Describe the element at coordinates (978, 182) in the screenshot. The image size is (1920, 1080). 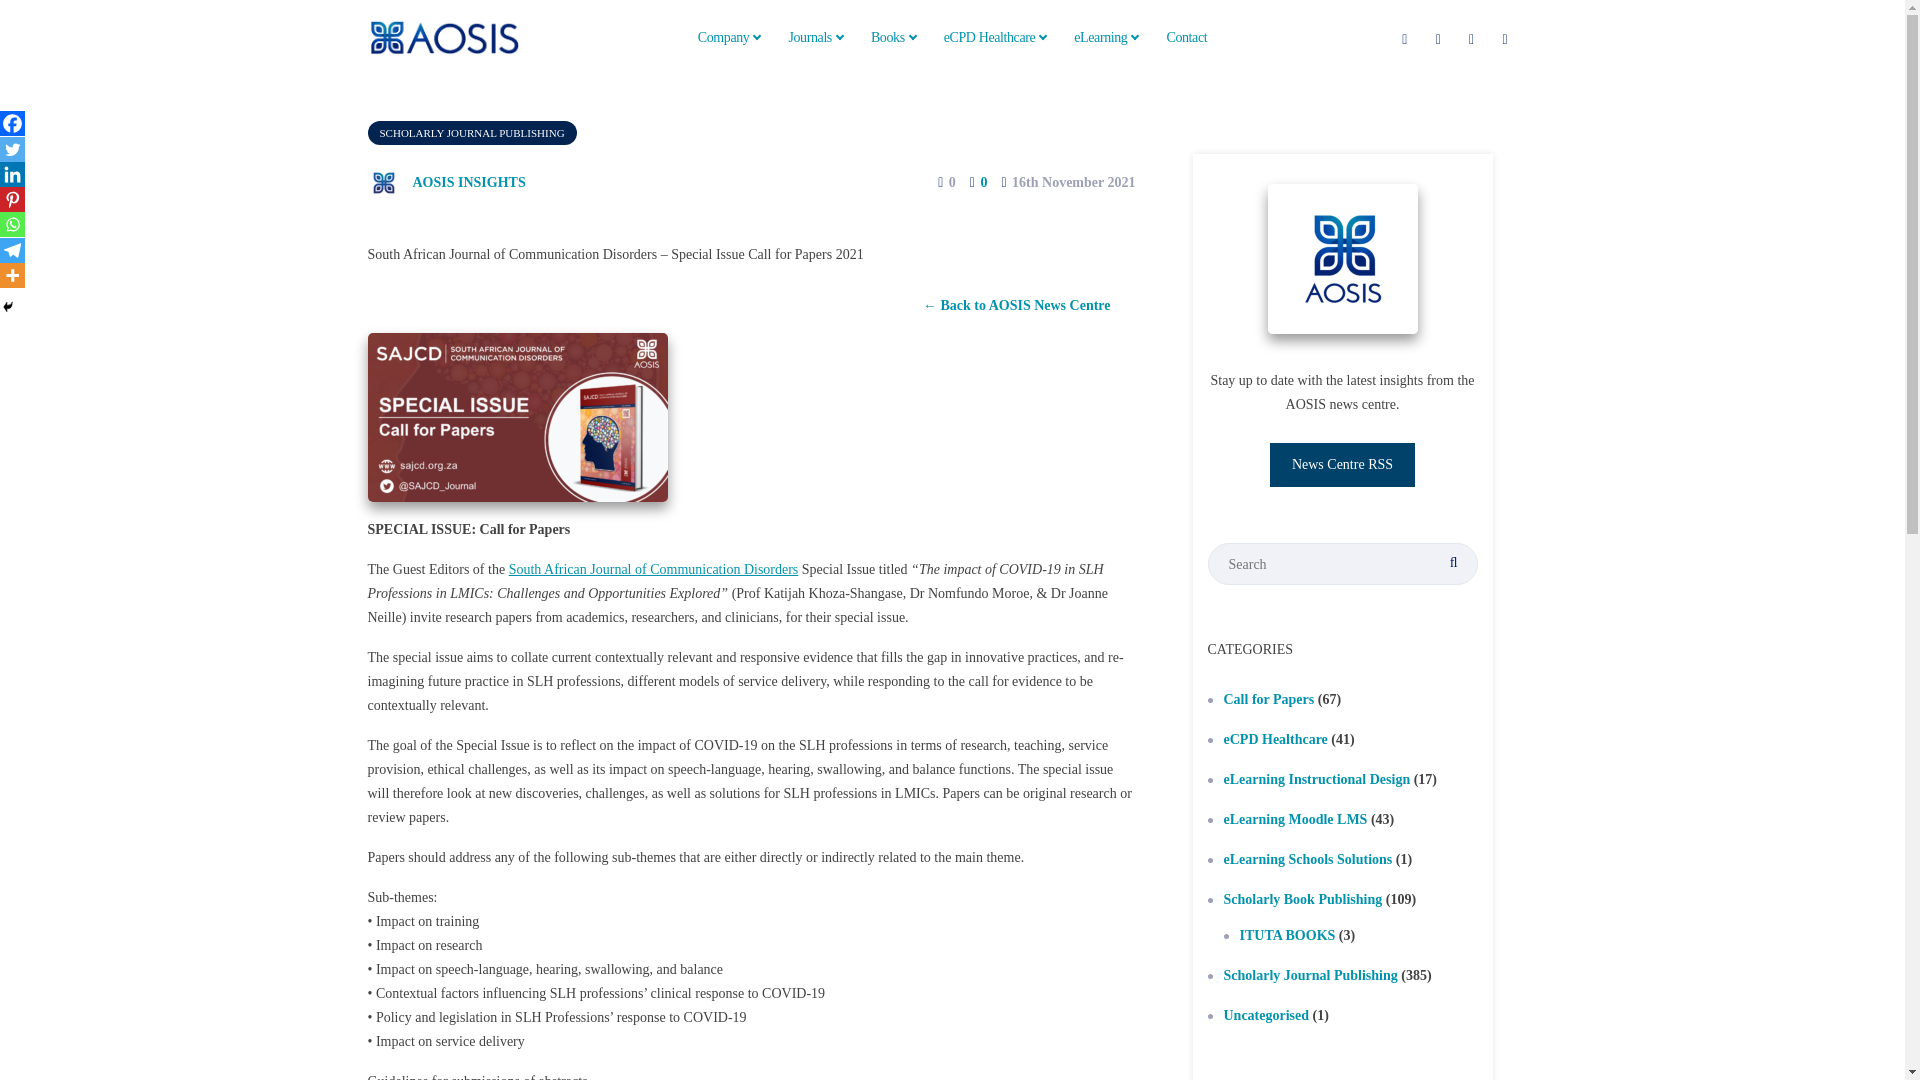
I see `0 comments` at that location.